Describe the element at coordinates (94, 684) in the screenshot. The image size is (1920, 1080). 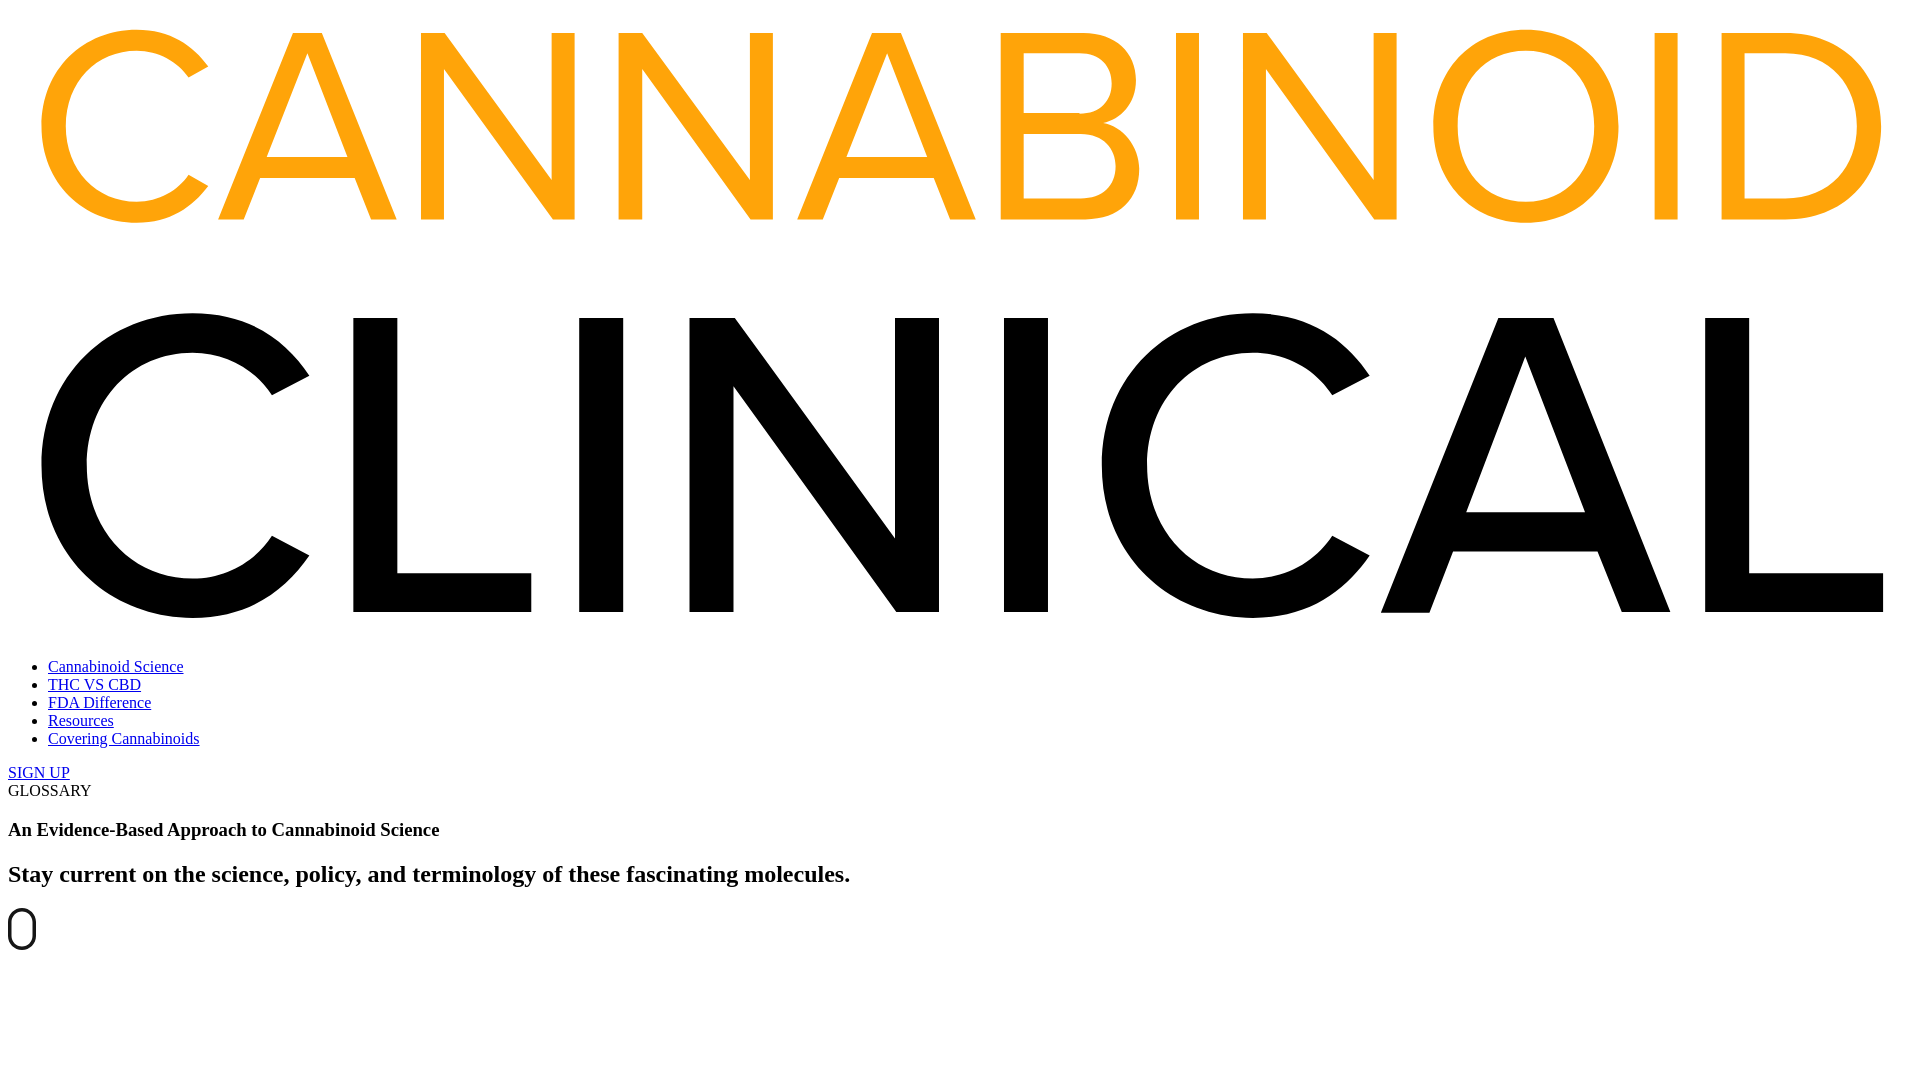
I see `THC VS CBD` at that location.